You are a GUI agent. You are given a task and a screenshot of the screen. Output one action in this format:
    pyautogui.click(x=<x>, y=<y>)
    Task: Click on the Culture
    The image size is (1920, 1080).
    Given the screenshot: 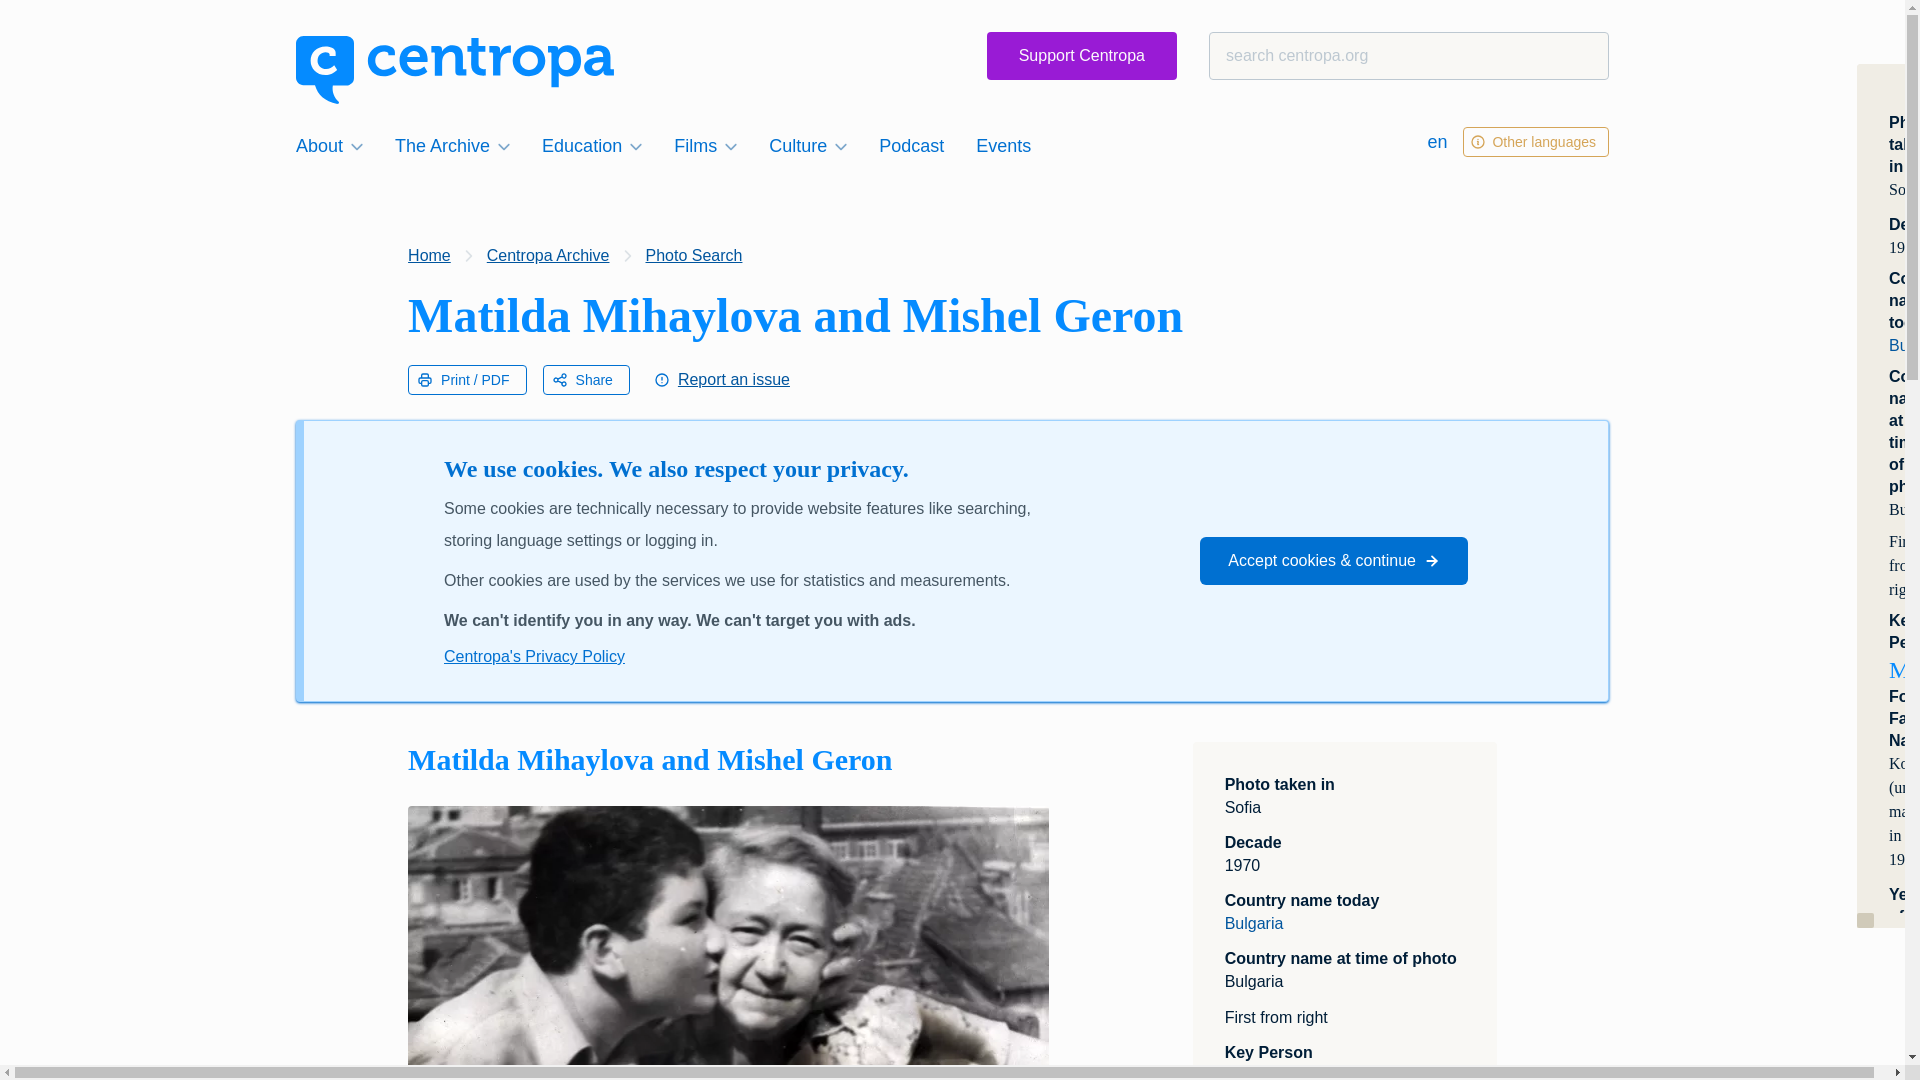 What is the action you would take?
    pyautogui.click(x=807, y=145)
    